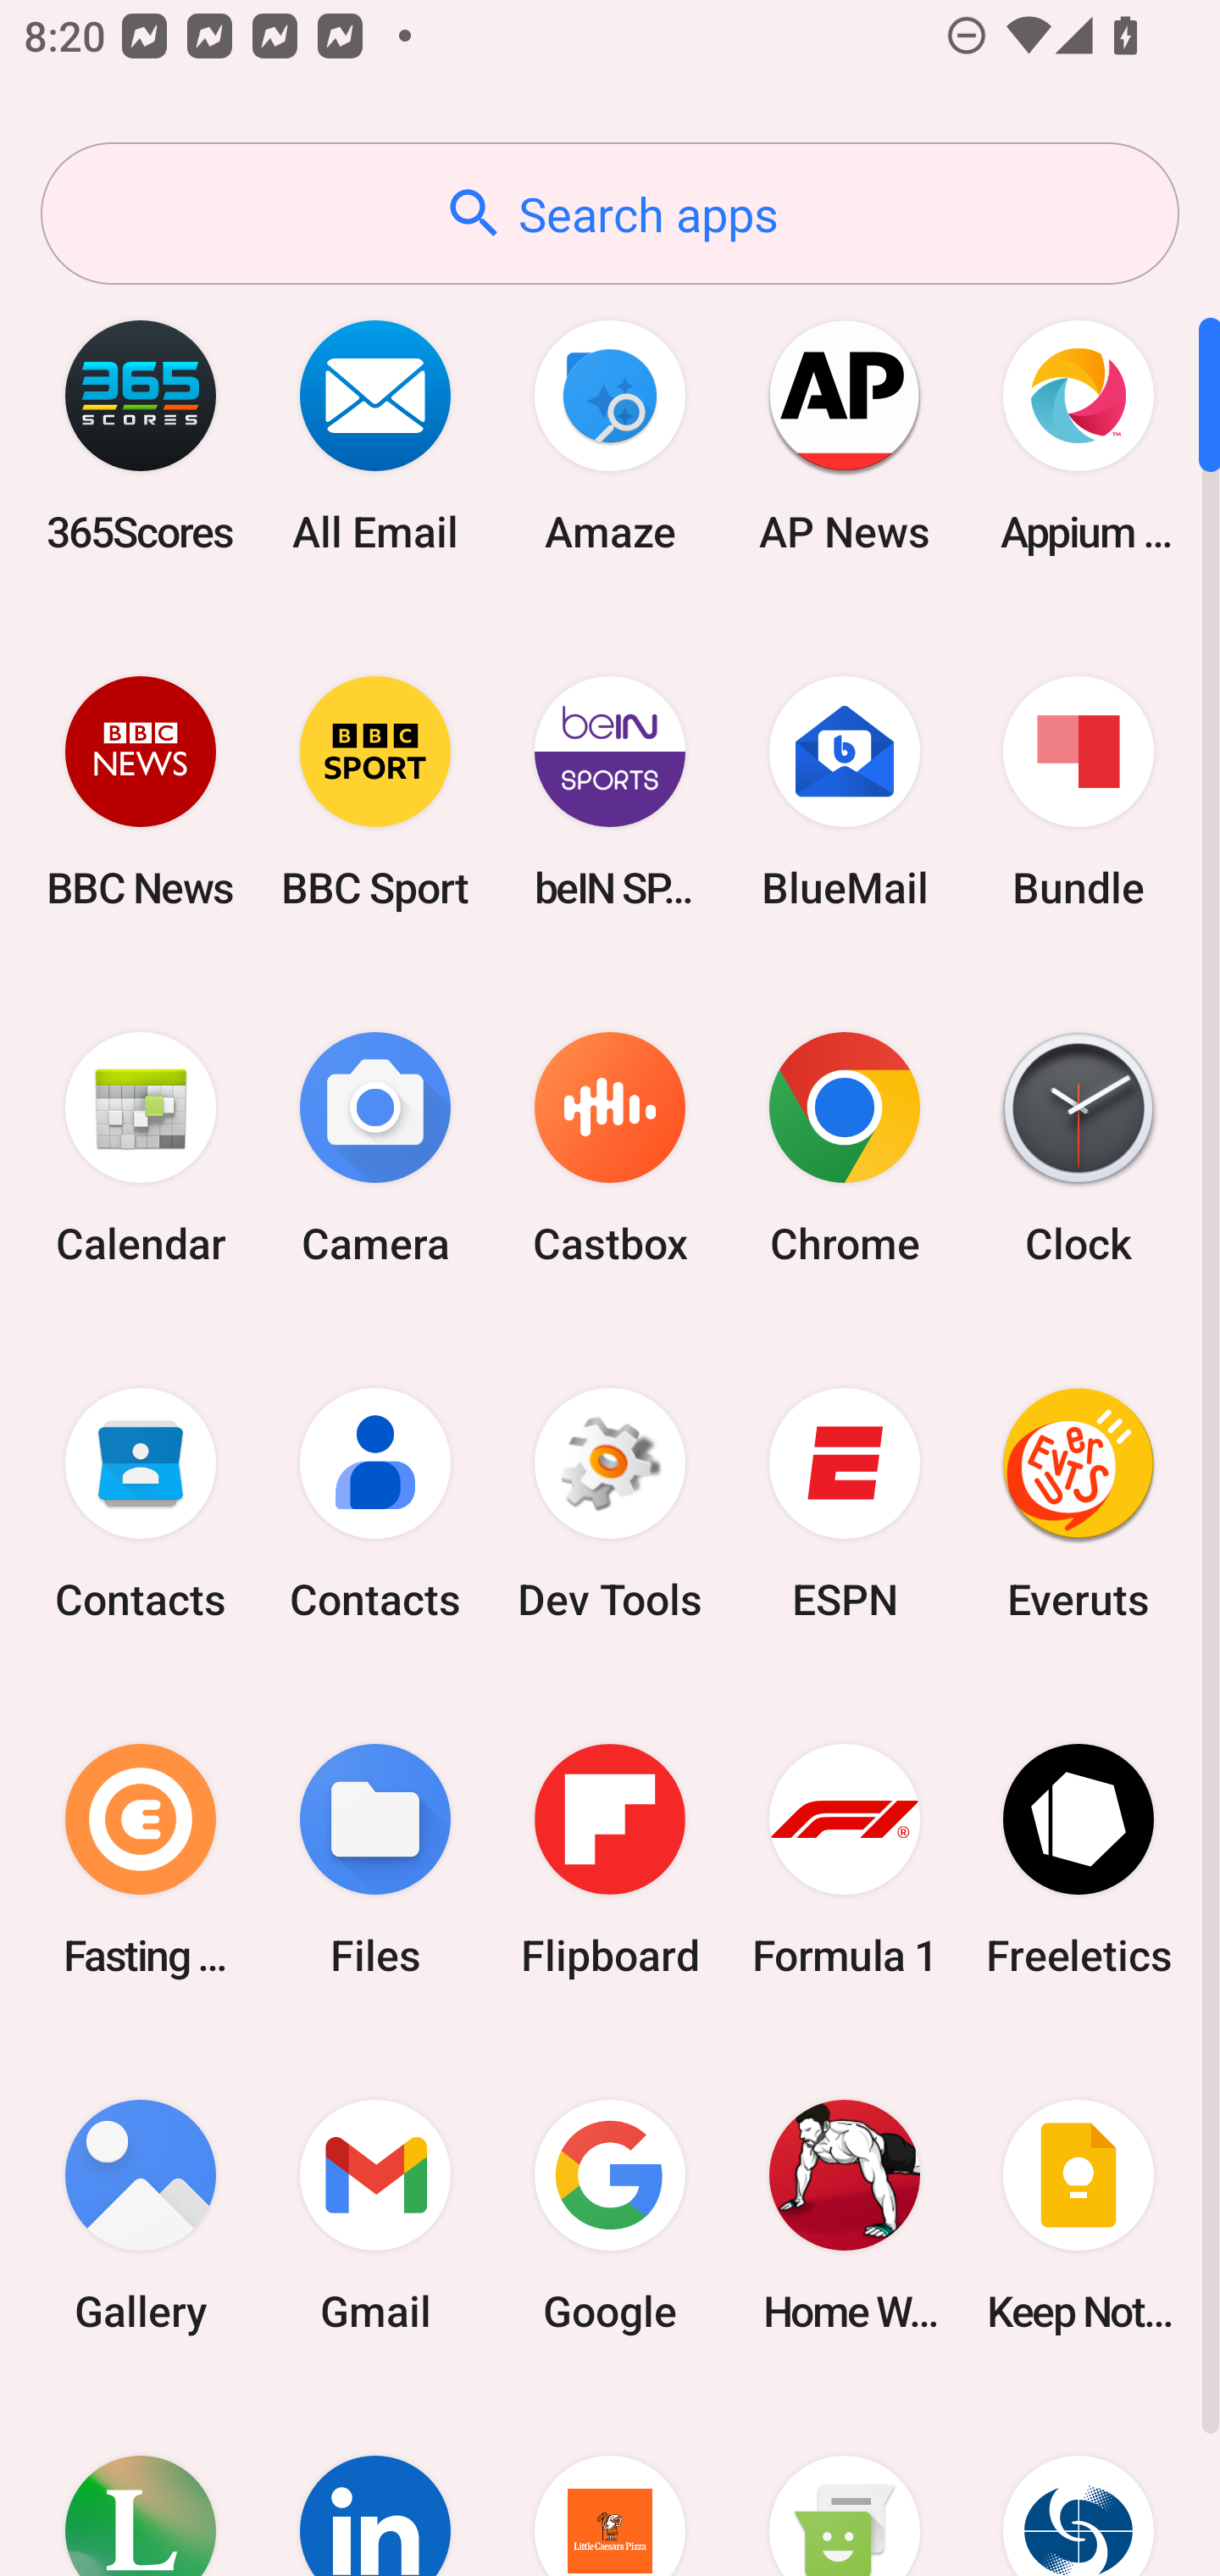 The width and height of the screenshot is (1220, 2576). I want to click on Keep Notes, so click(1079, 2215).